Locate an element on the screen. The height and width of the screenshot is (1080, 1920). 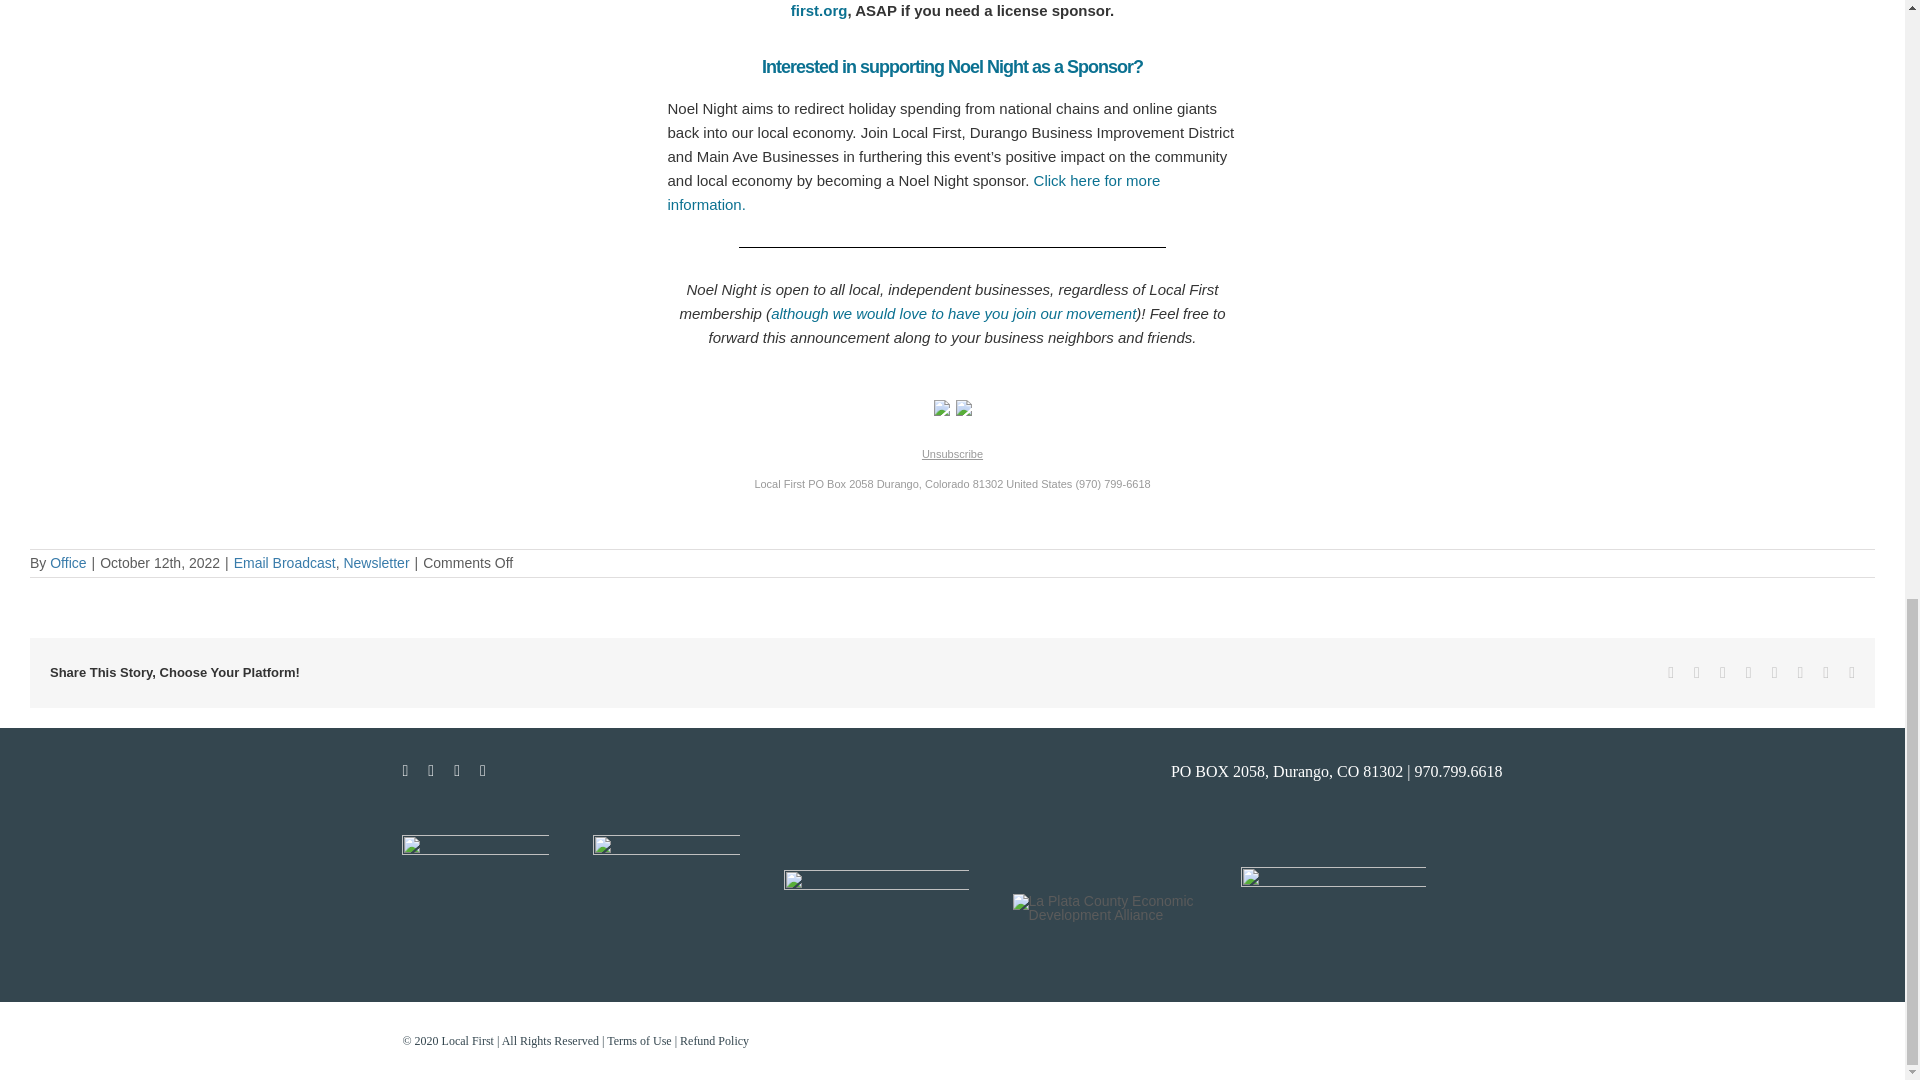
Reddit is located at coordinates (1723, 673).